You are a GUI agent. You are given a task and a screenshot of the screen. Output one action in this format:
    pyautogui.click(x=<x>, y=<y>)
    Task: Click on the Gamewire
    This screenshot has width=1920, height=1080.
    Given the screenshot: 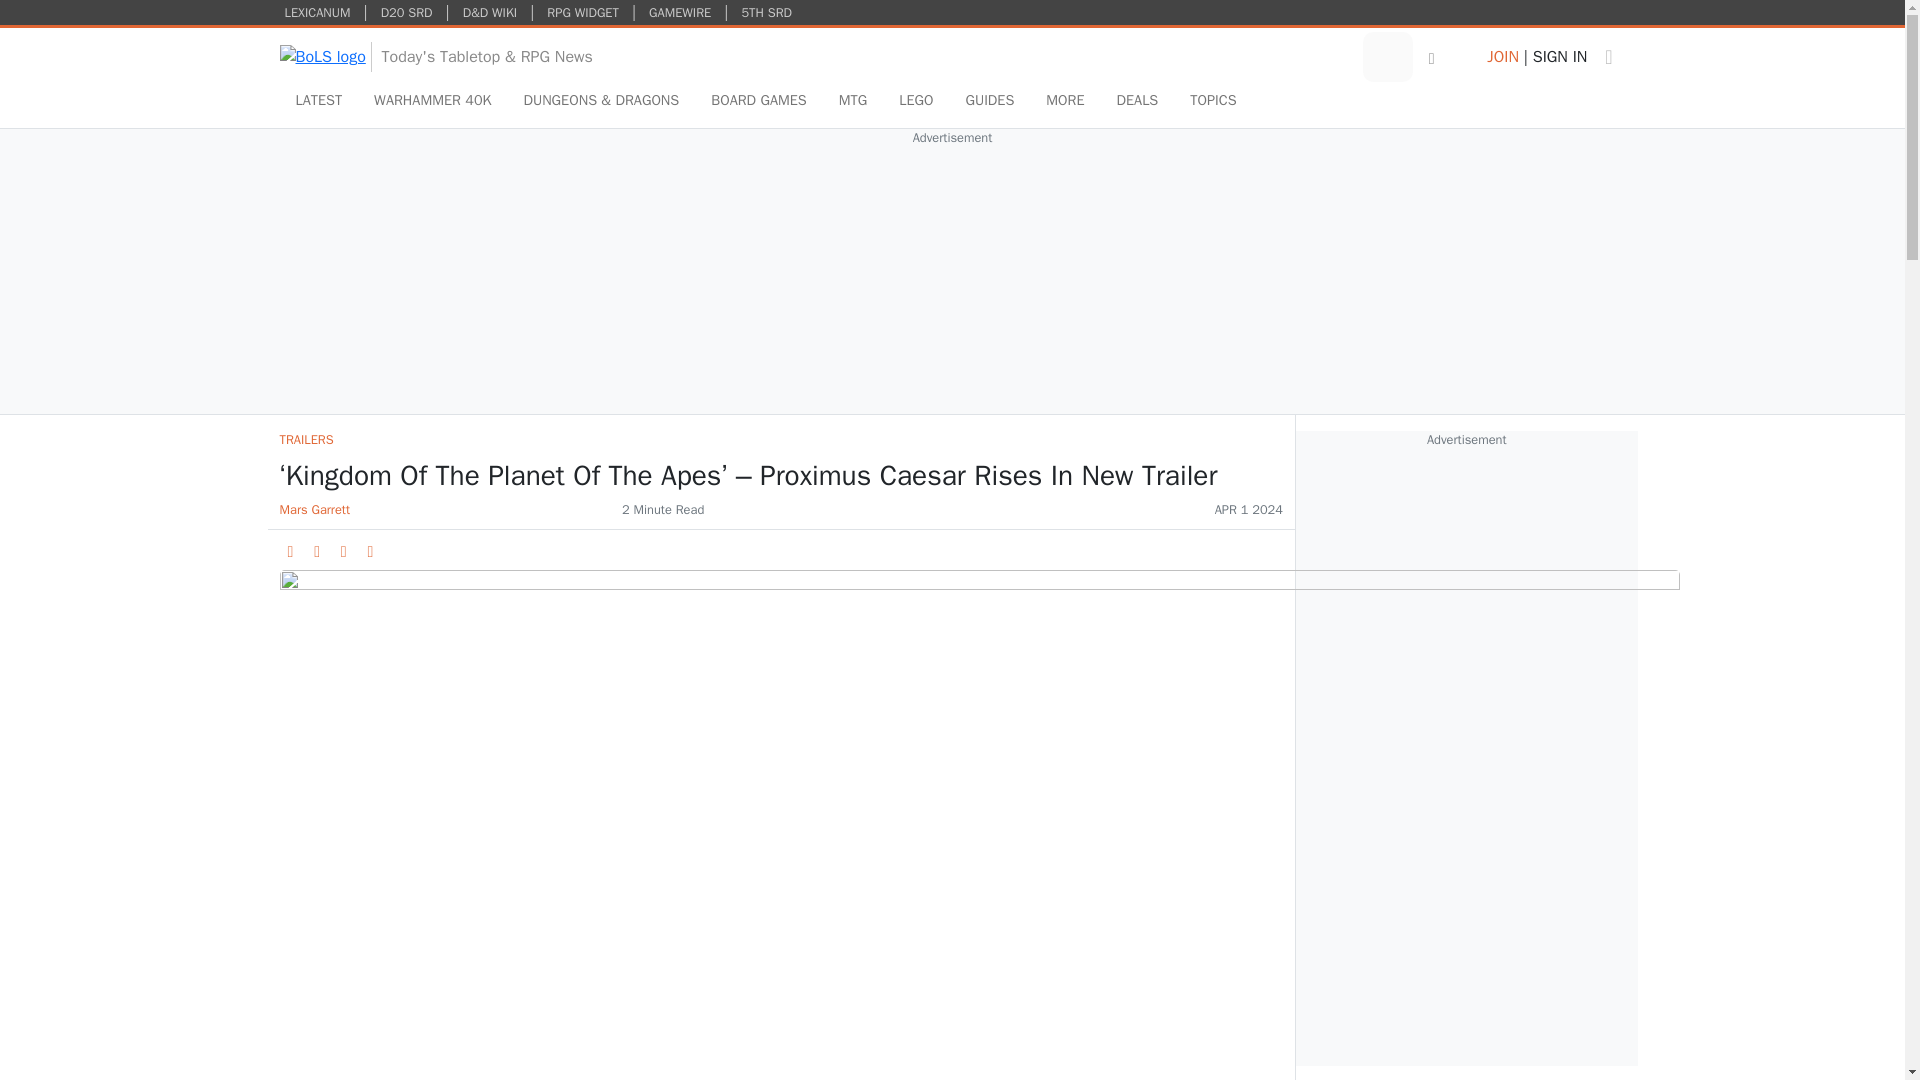 What is the action you would take?
    pyautogui.click(x=680, y=12)
    